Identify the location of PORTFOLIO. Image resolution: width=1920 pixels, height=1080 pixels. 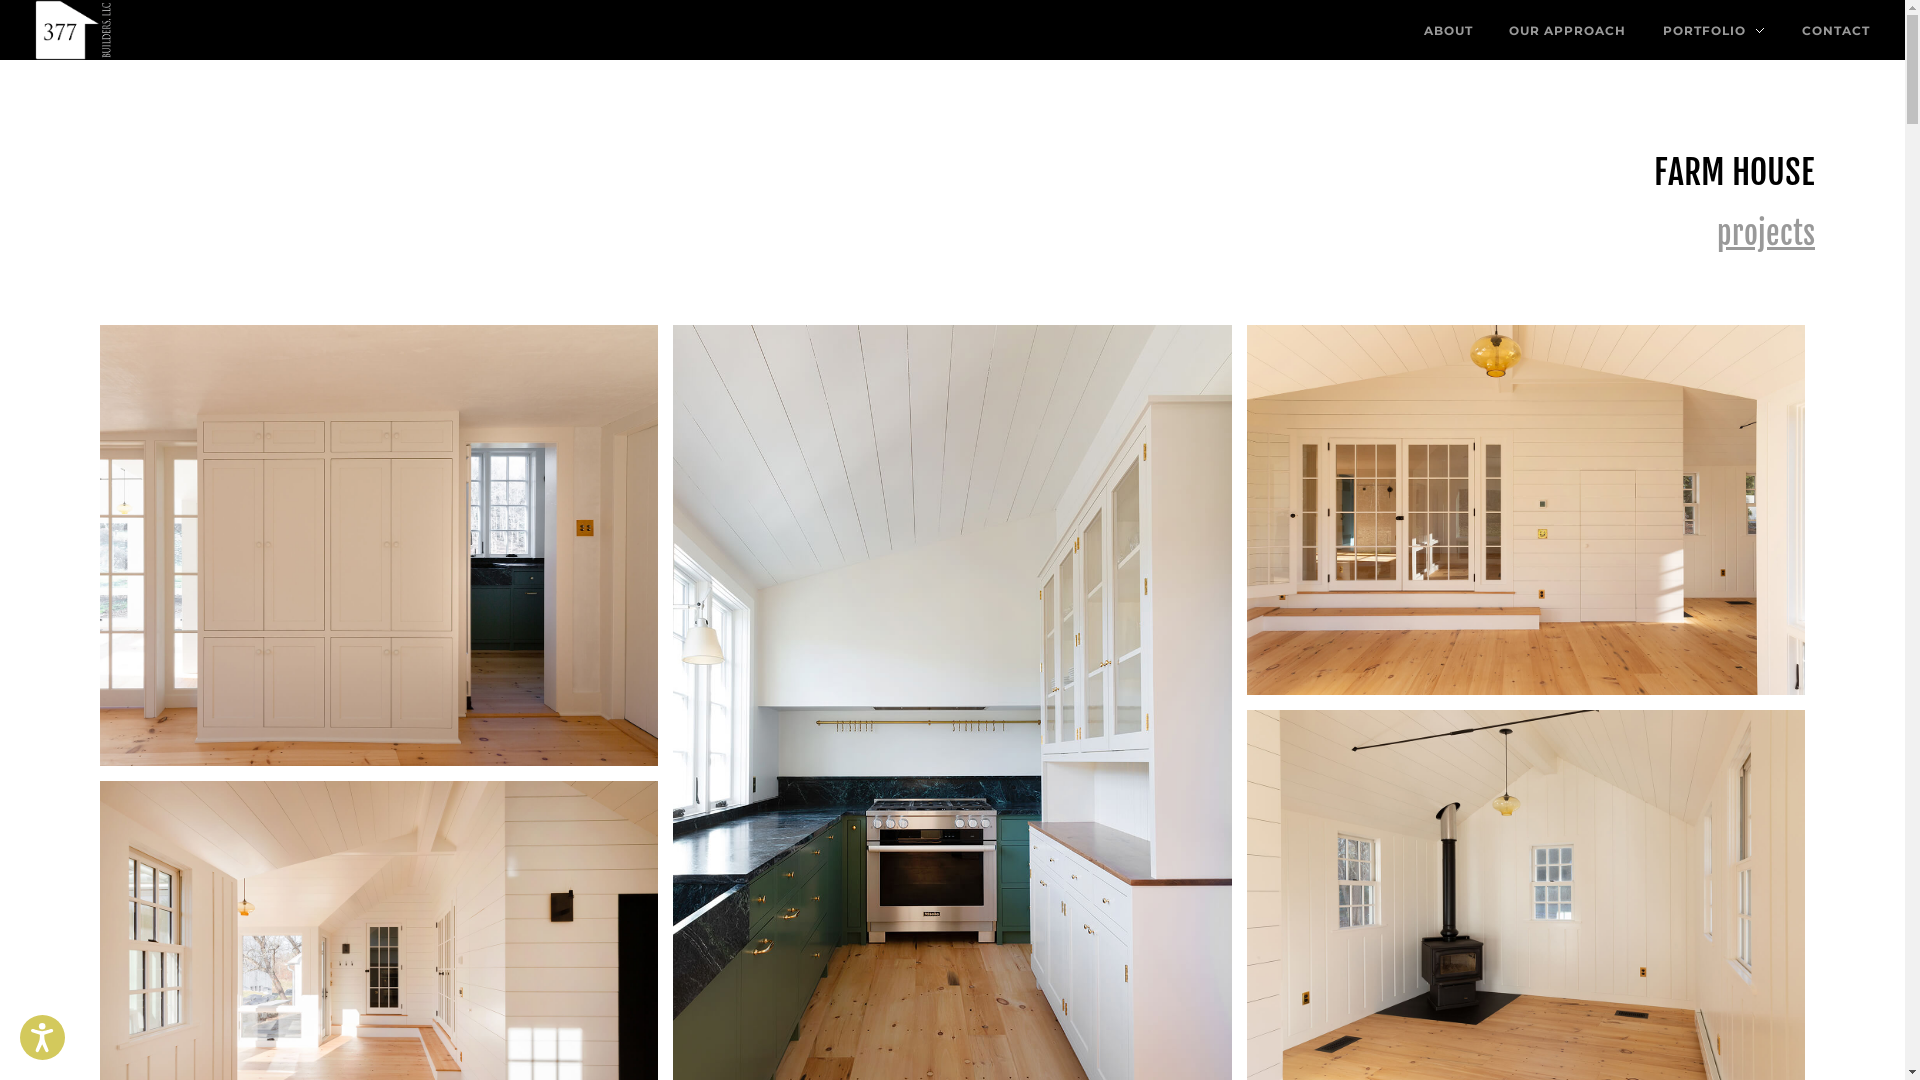
(1714, 30).